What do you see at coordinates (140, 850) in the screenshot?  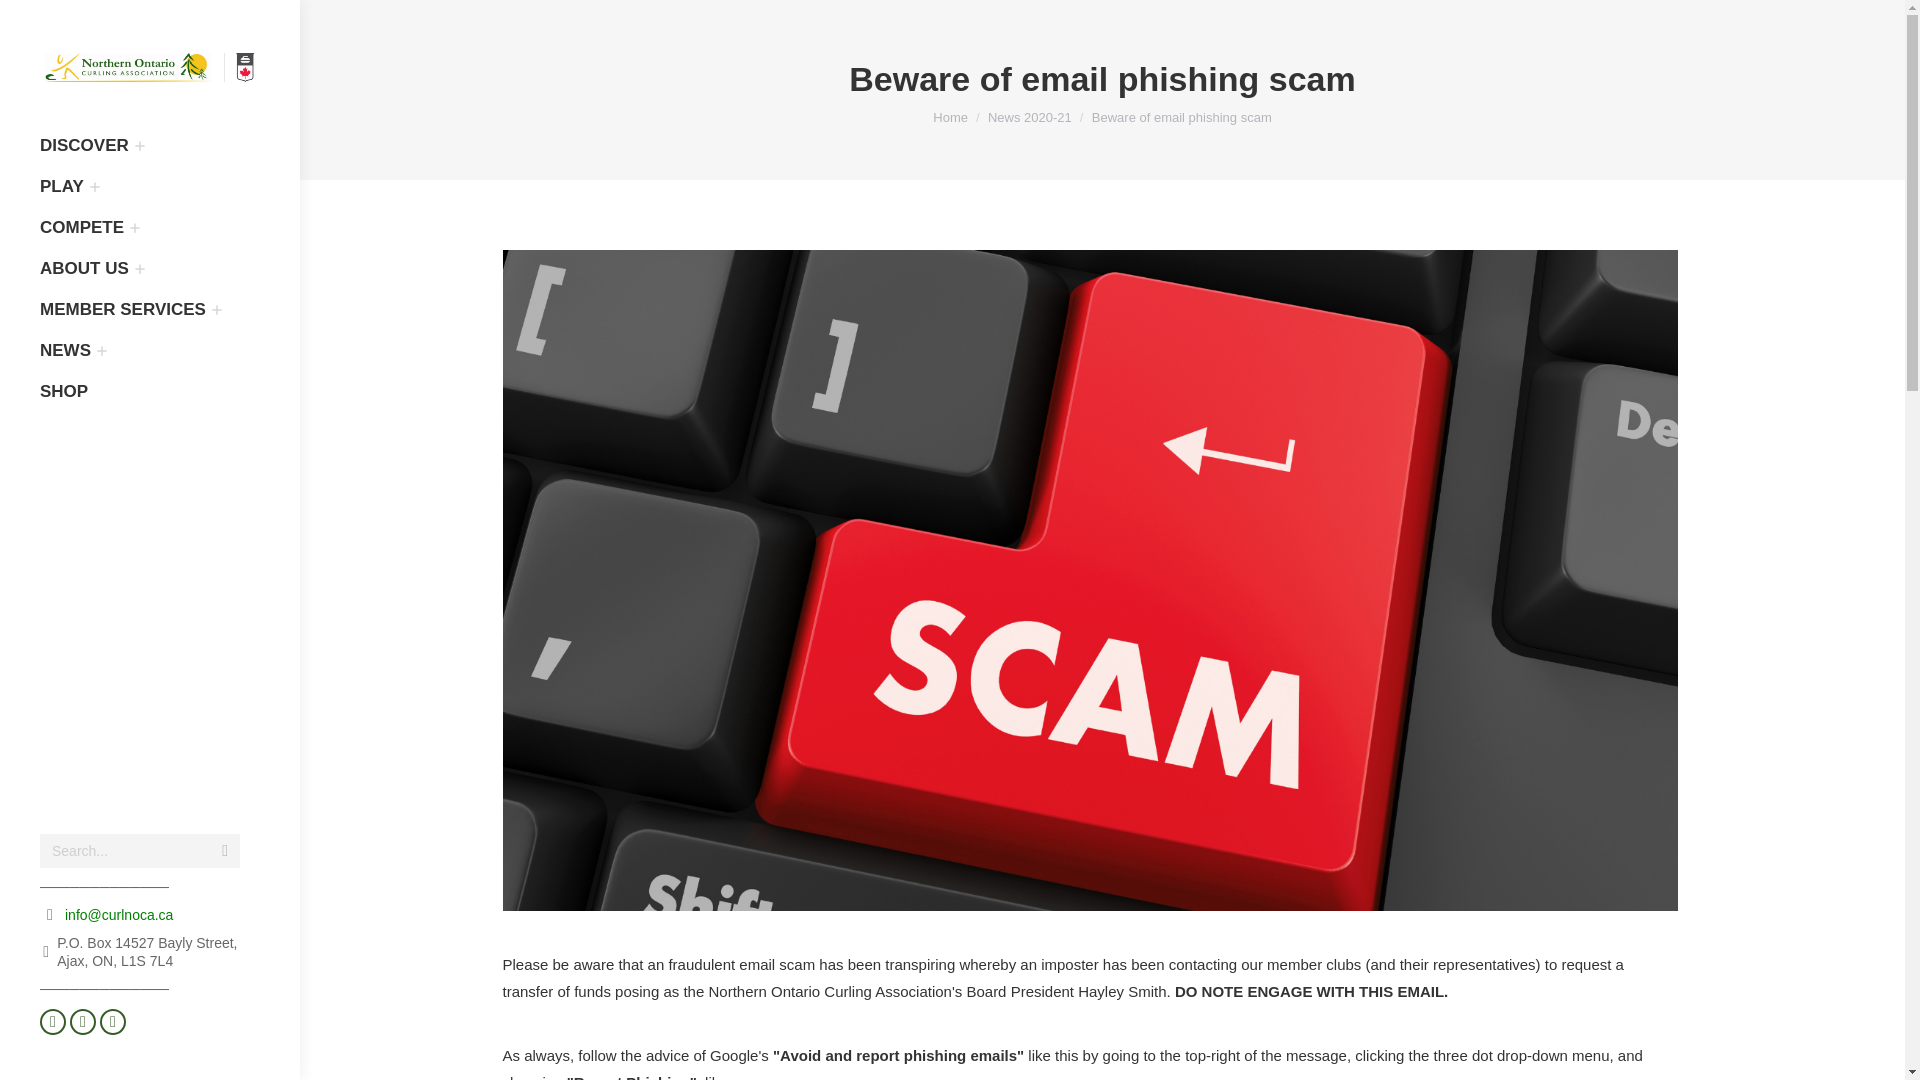 I see `Search form` at bounding box center [140, 850].